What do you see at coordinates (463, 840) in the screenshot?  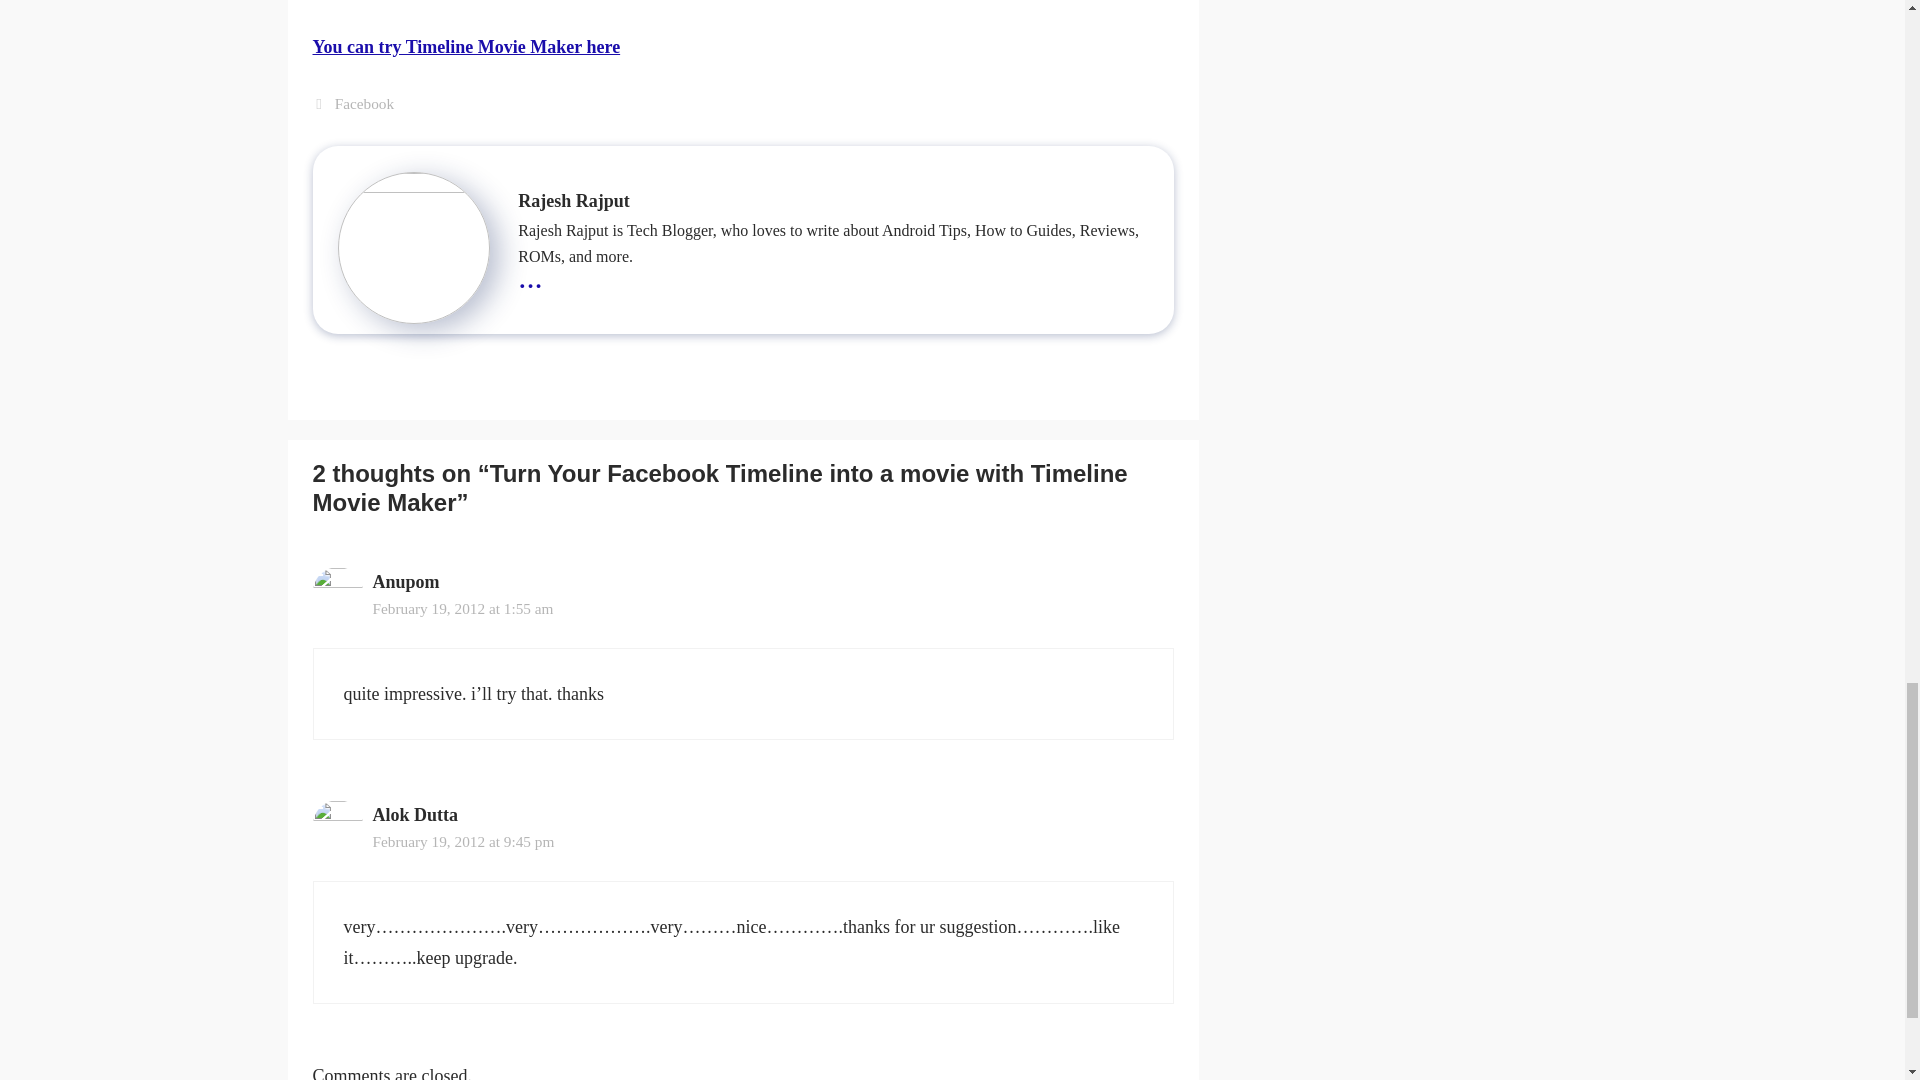 I see `February 19, 2012 at 9:45 pm` at bounding box center [463, 840].